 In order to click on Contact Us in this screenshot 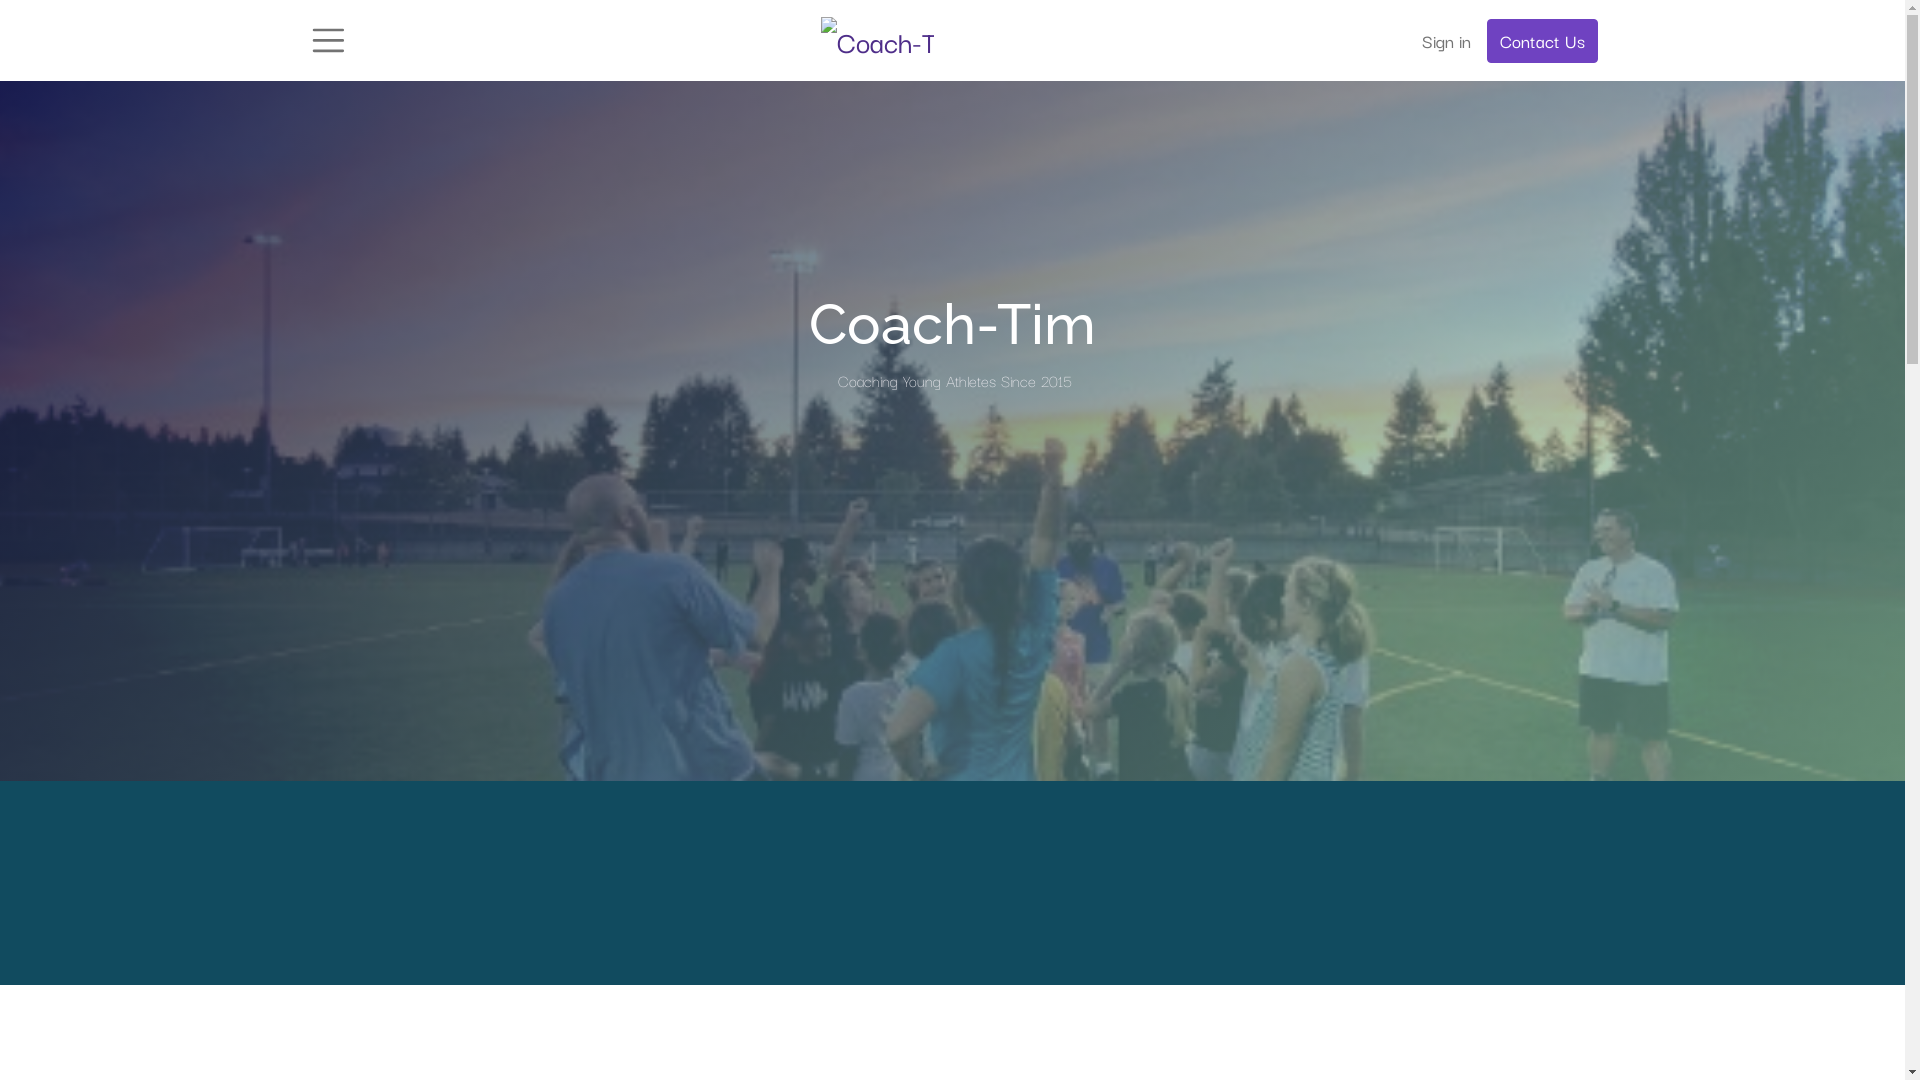, I will do `click(1542, 41)`.